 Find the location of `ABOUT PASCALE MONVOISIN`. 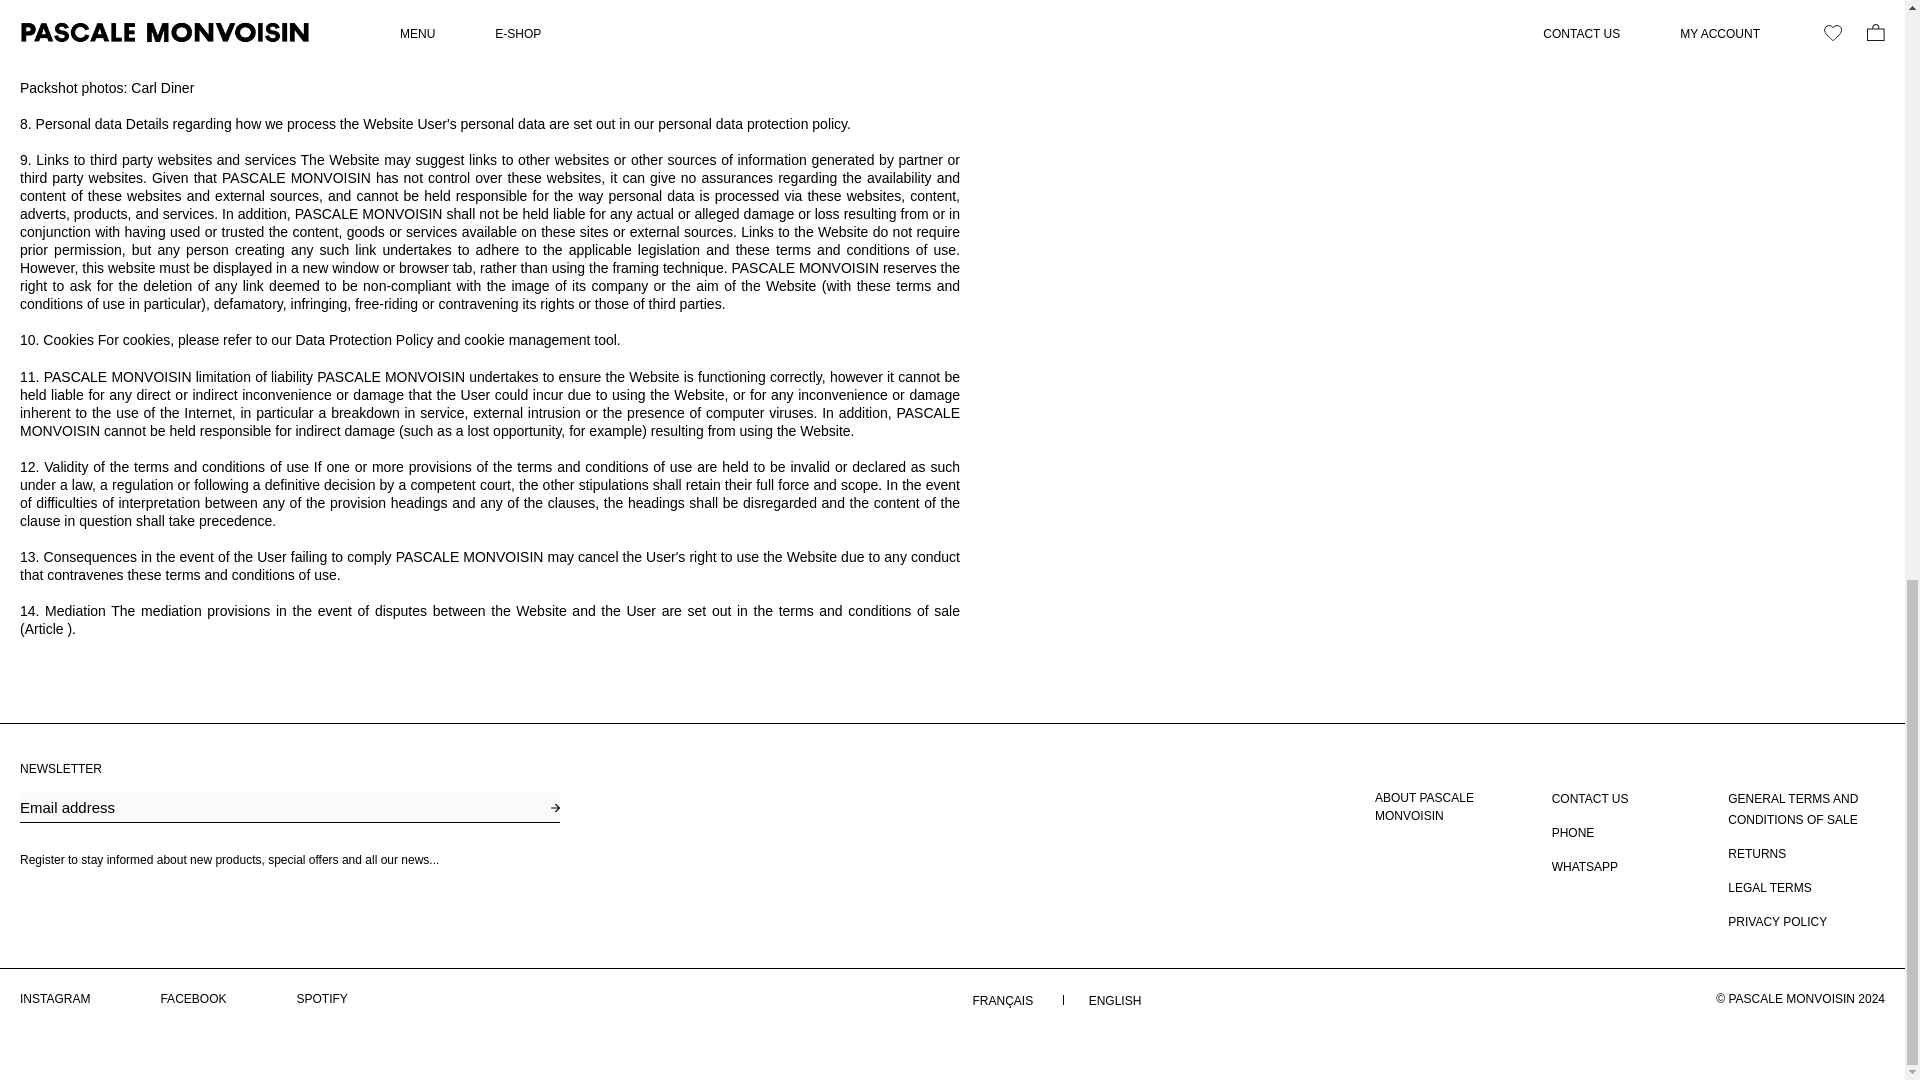

ABOUT PASCALE MONVOISIN is located at coordinates (1453, 807).